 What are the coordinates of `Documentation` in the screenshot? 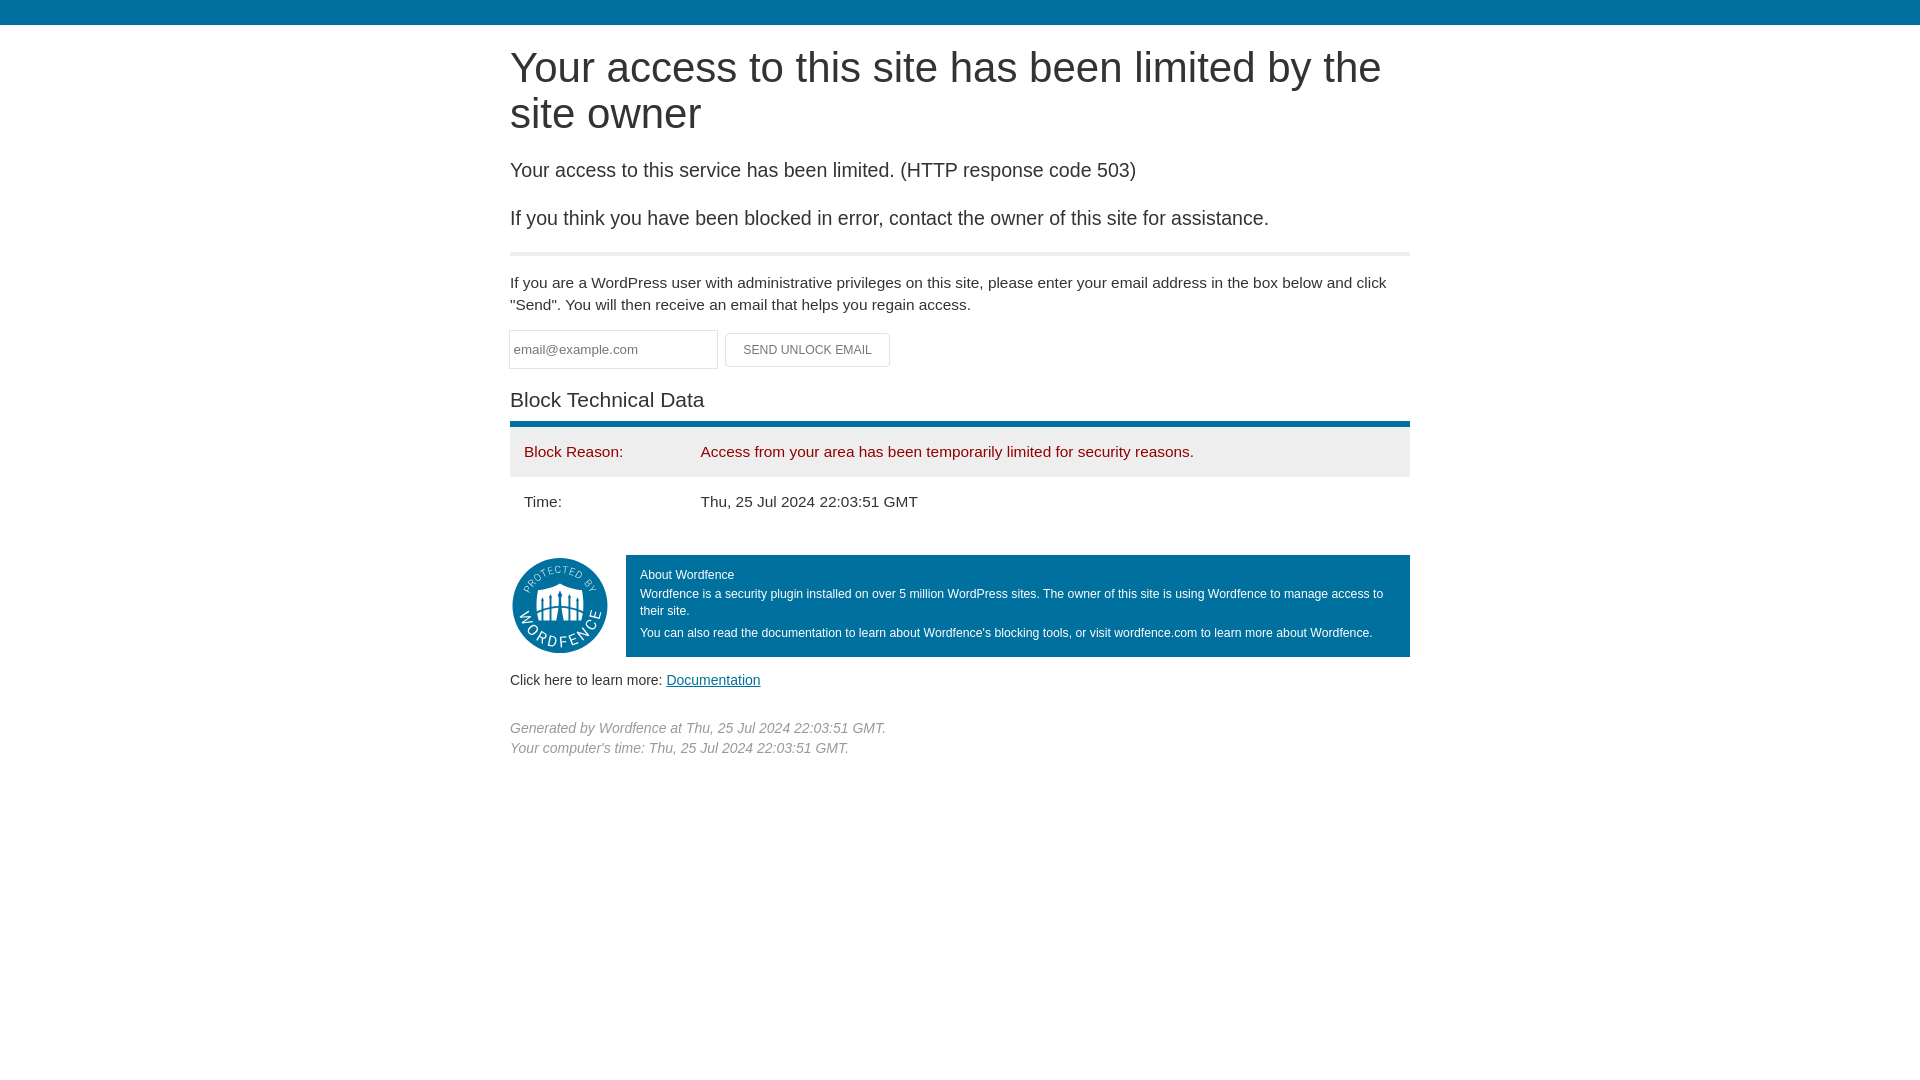 It's located at (713, 679).